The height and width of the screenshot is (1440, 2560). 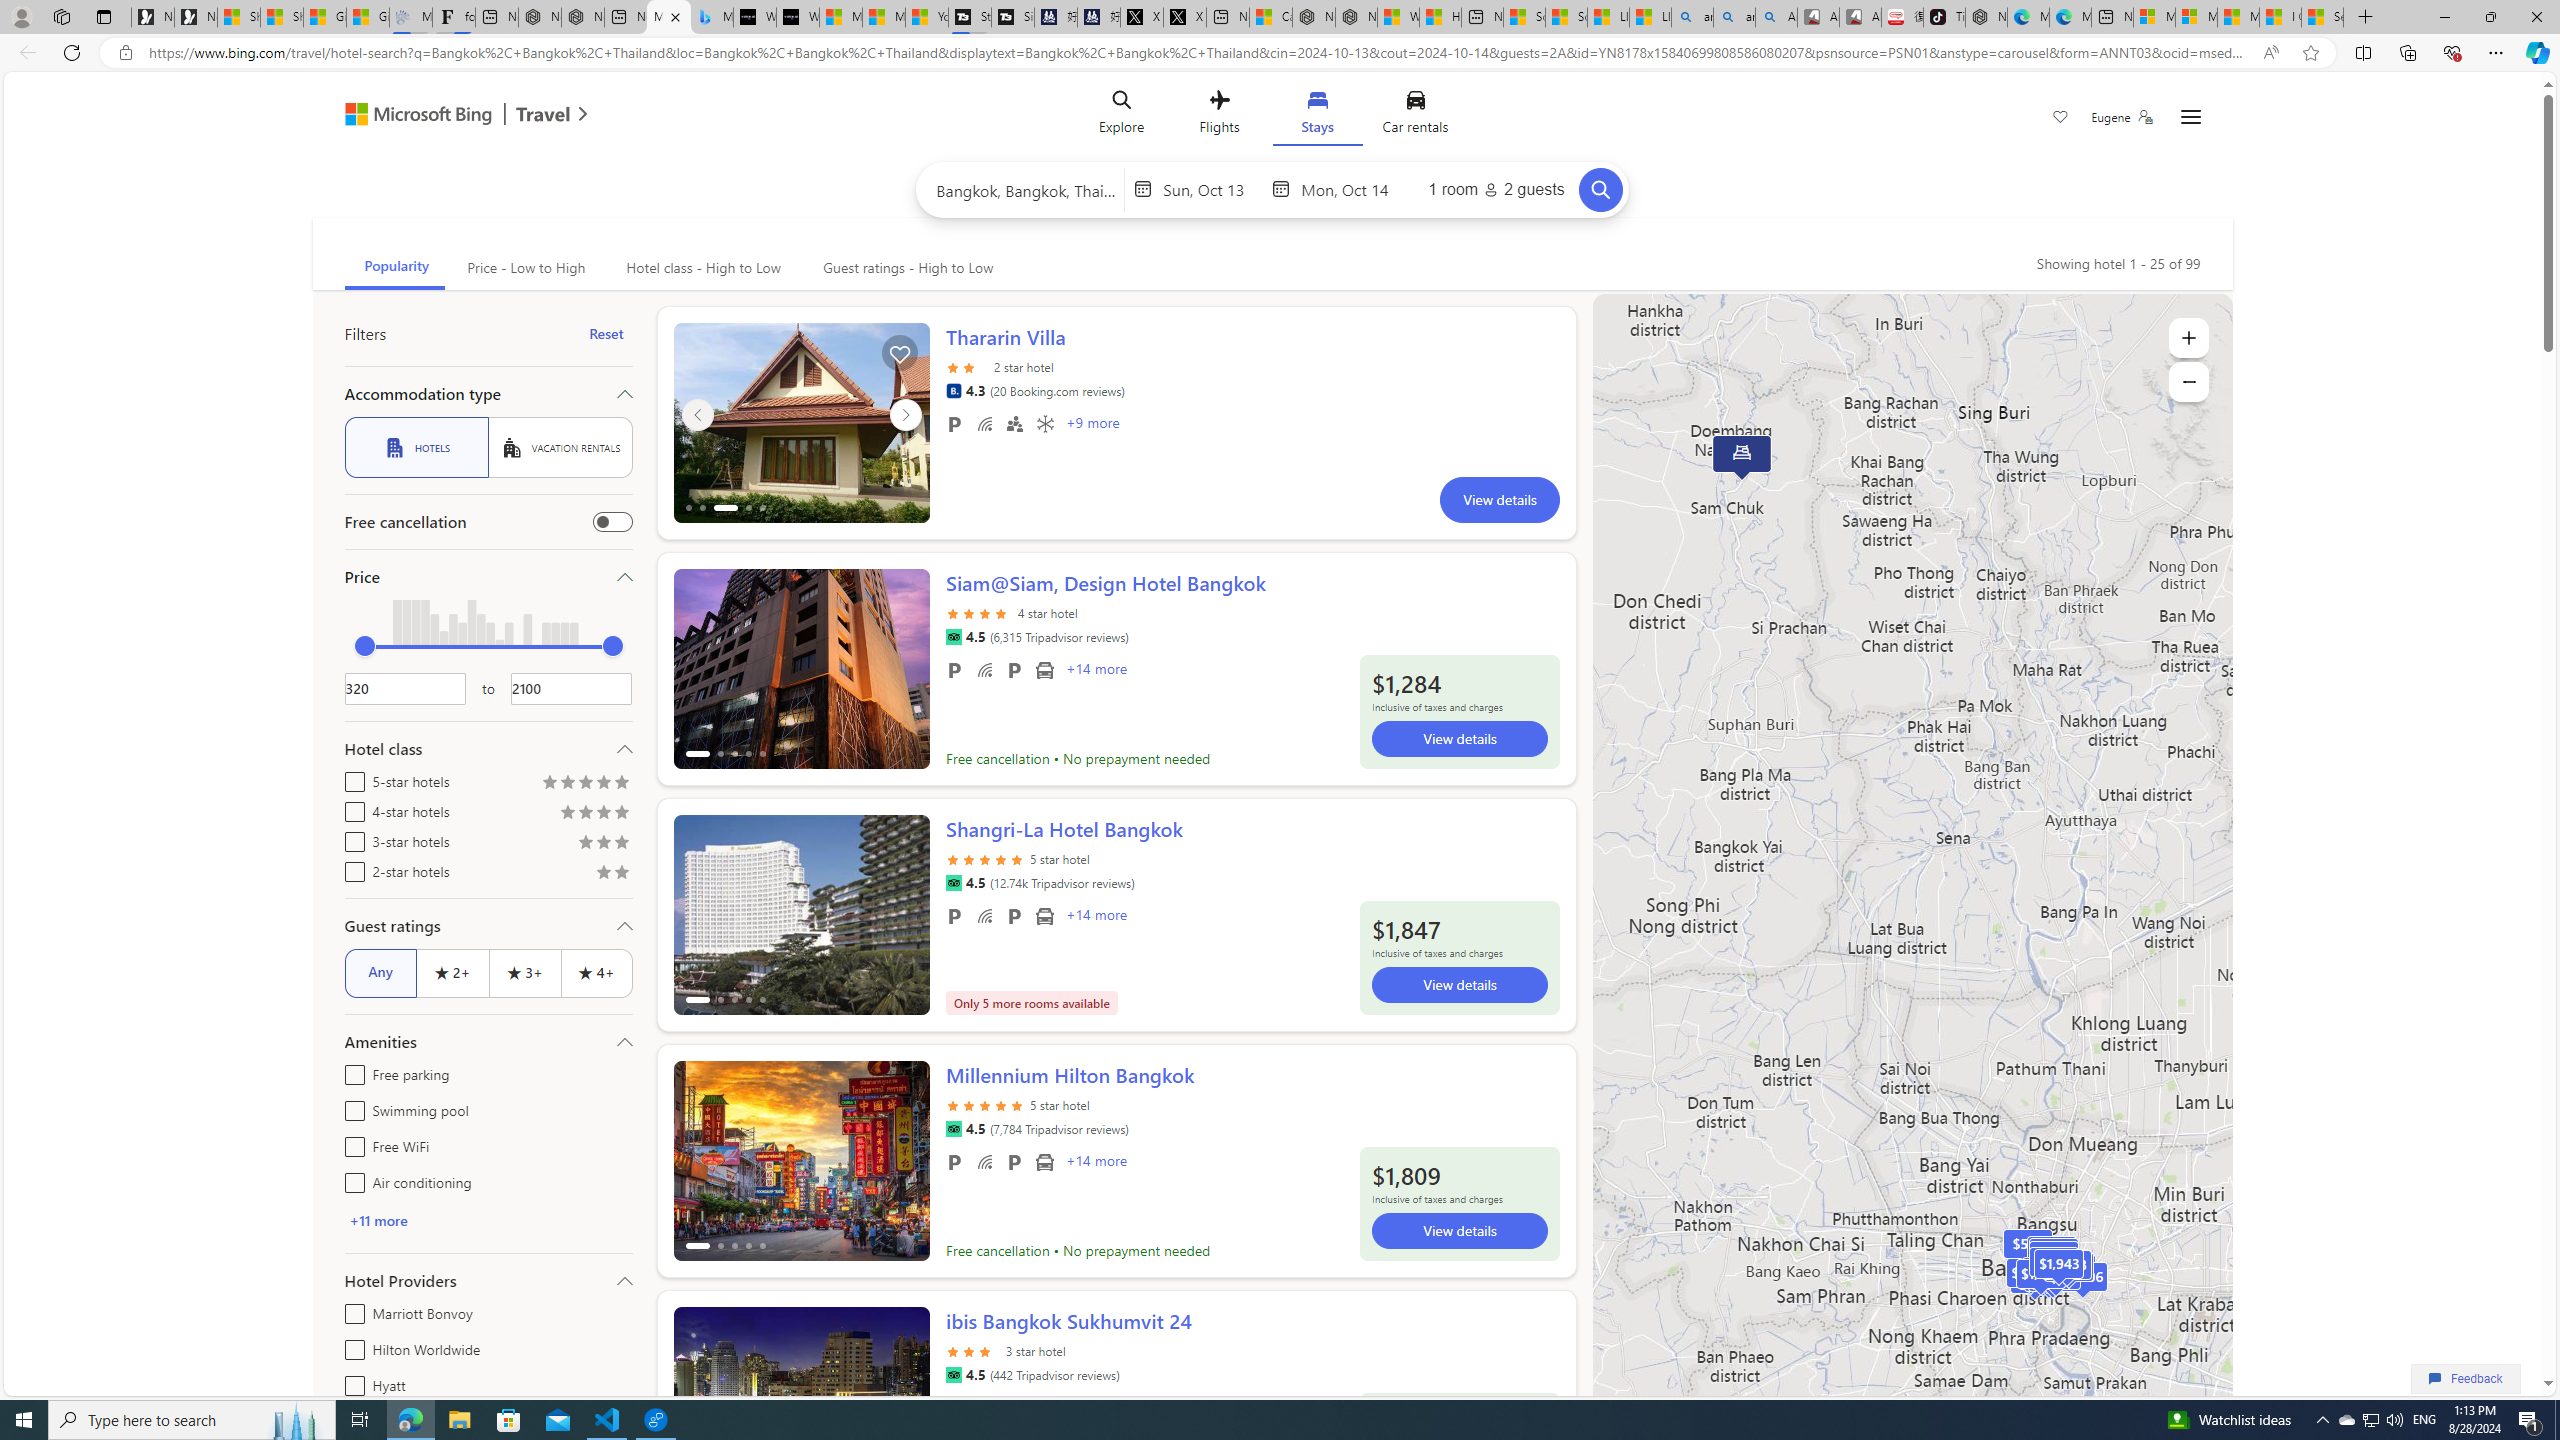 I want to click on AutomationID: Microsoft.Maps.Imagery.RoadSceneWithoutLabels, so click(x=1912, y=882).